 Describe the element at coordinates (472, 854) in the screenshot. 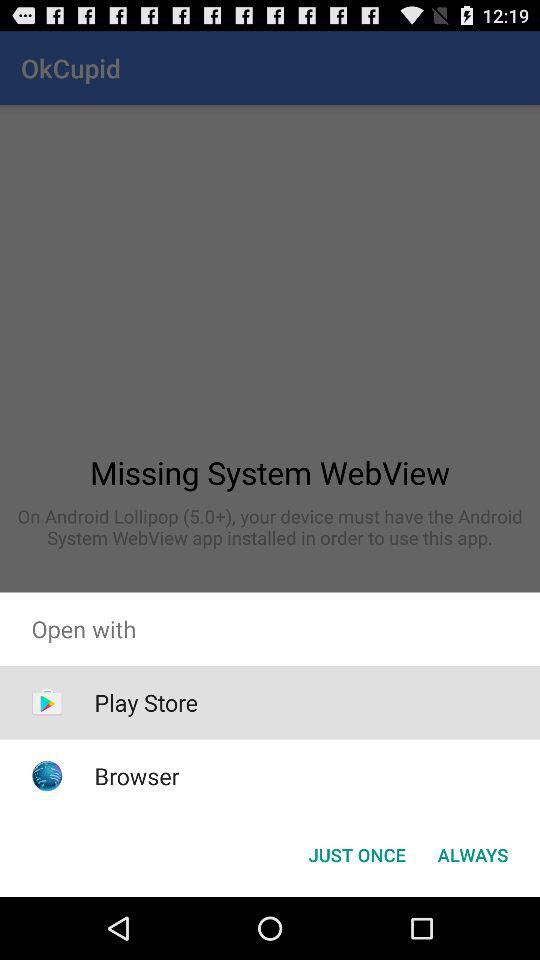

I see `select item to the right of just once icon` at that location.